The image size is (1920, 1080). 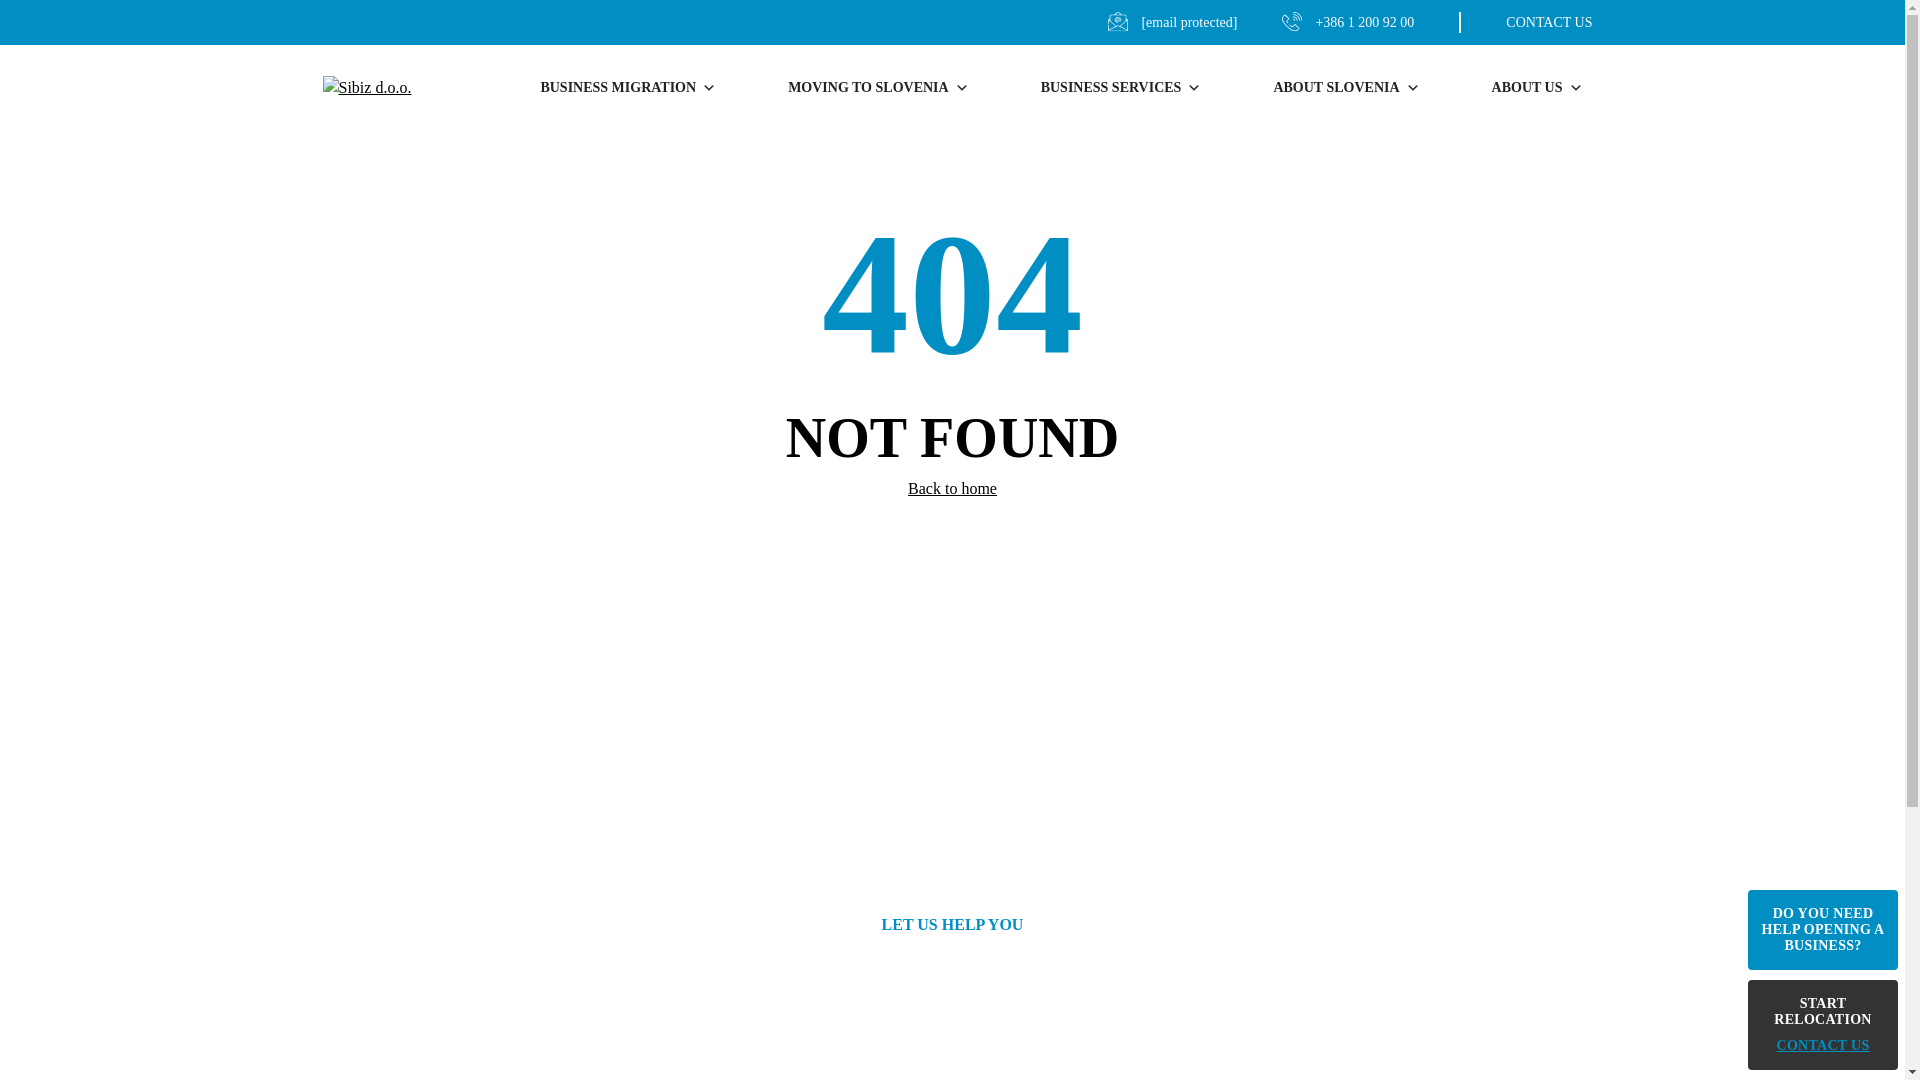 I want to click on Sibiz d.o.o., so click(x=377, y=88).